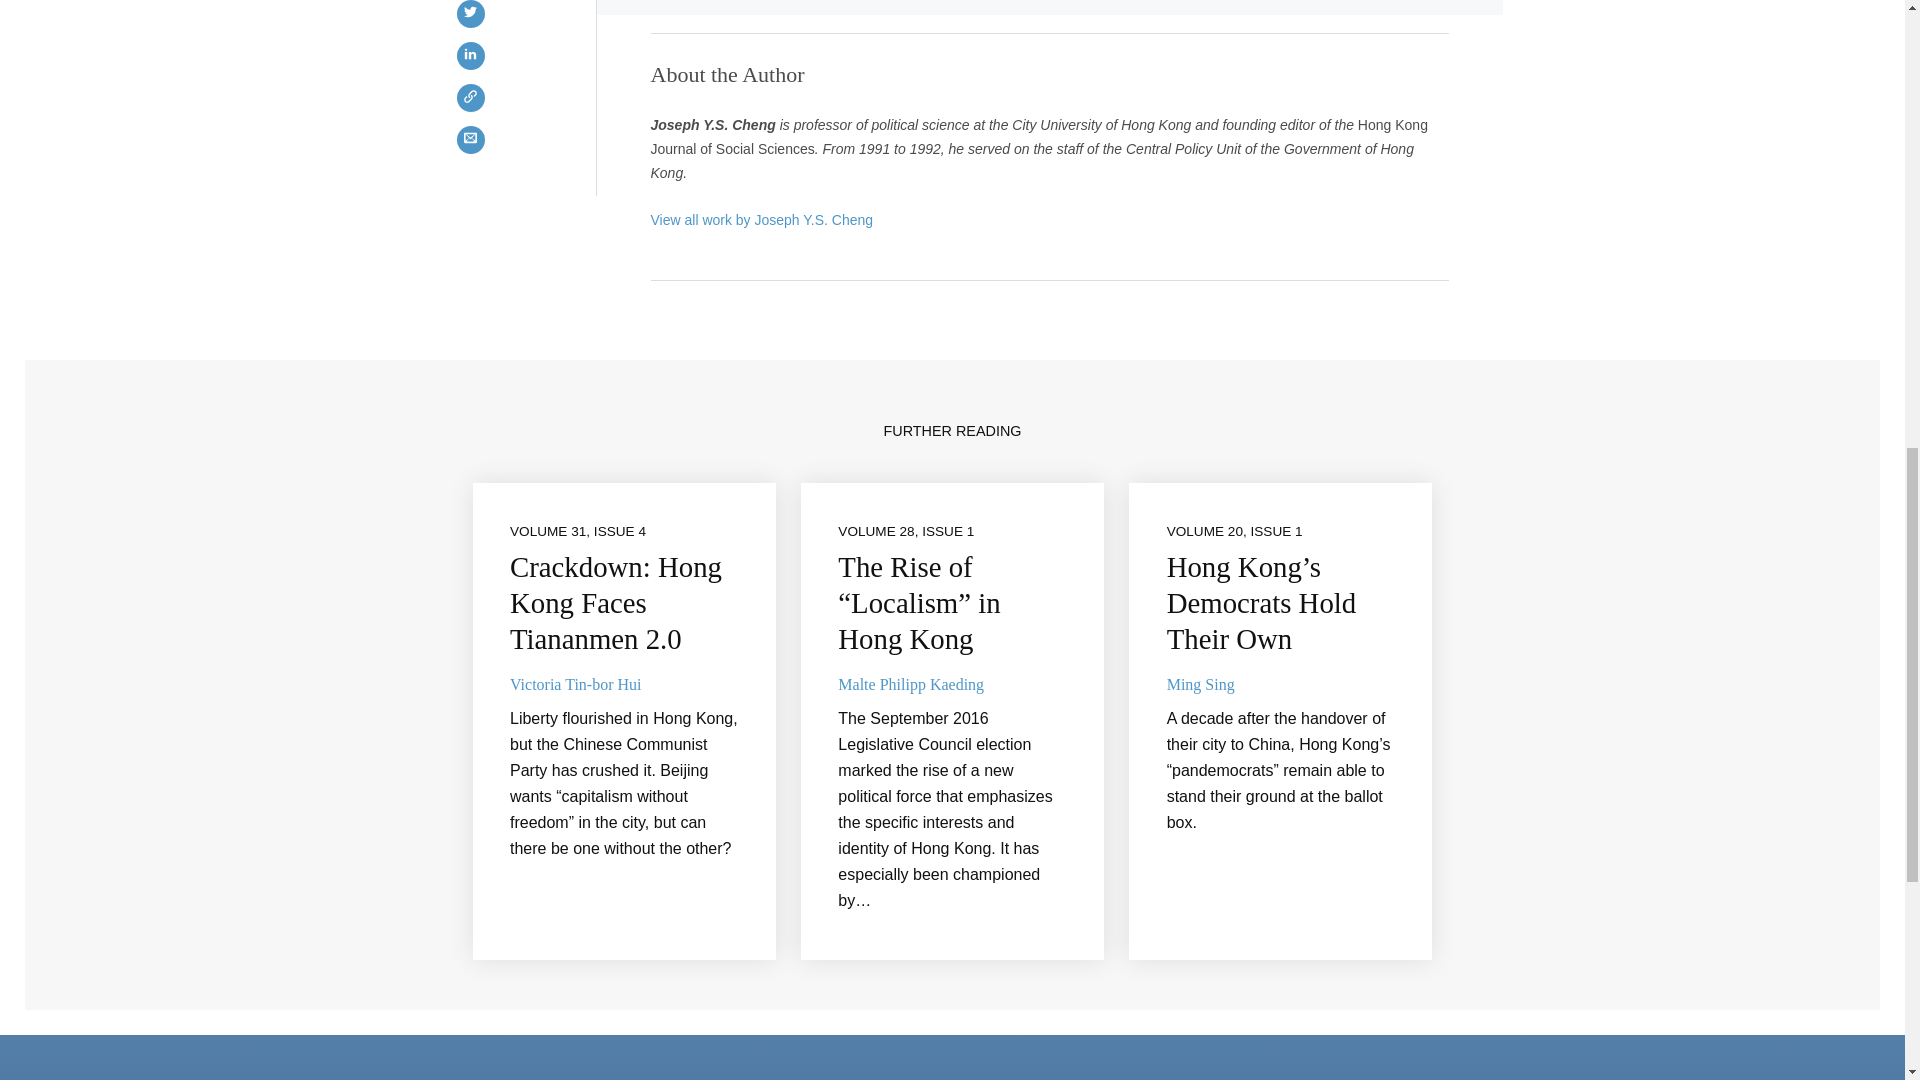  Describe the element at coordinates (762, 219) in the screenshot. I see `View all work by Joseph Y.S. Cheng` at that location.